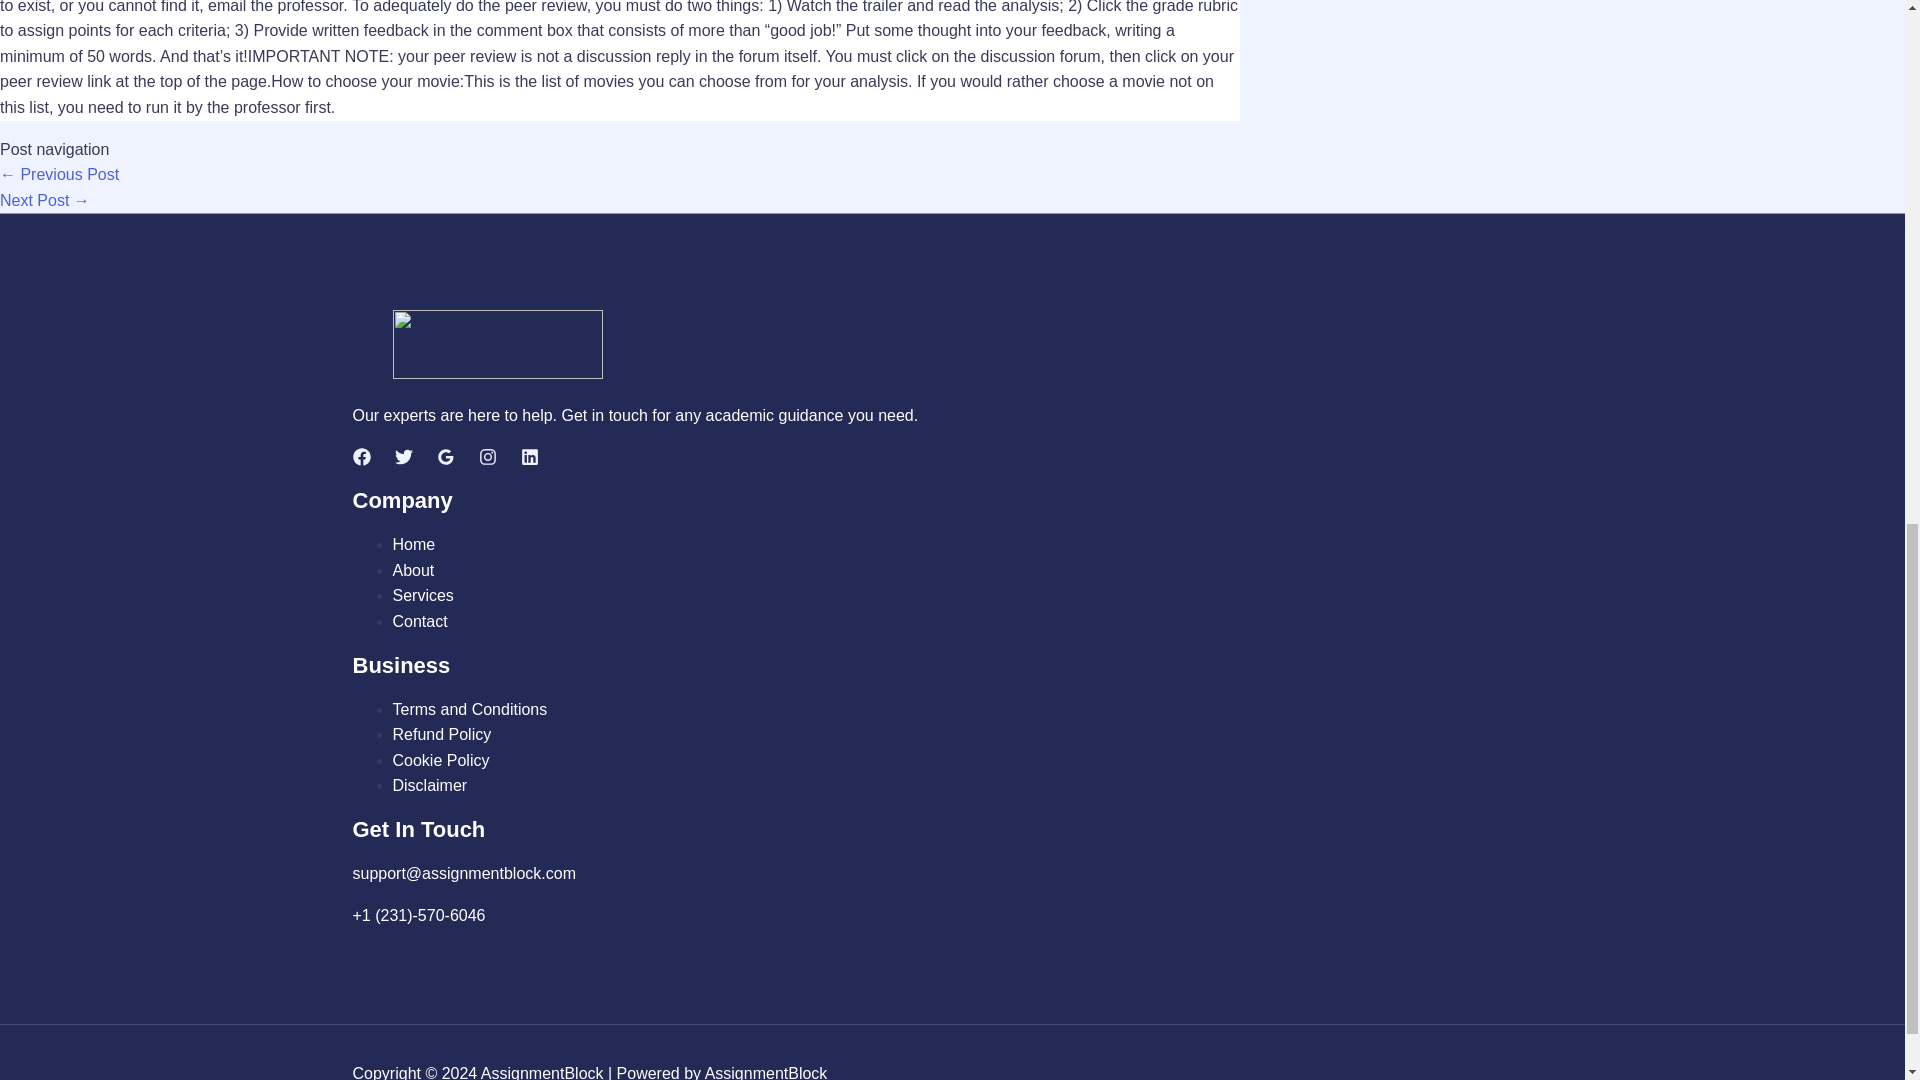 The image size is (1920, 1080). What do you see at coordinates (440, 760) in the screenshot?
I see `Cookie Policy` at bounding box center [440, 760].